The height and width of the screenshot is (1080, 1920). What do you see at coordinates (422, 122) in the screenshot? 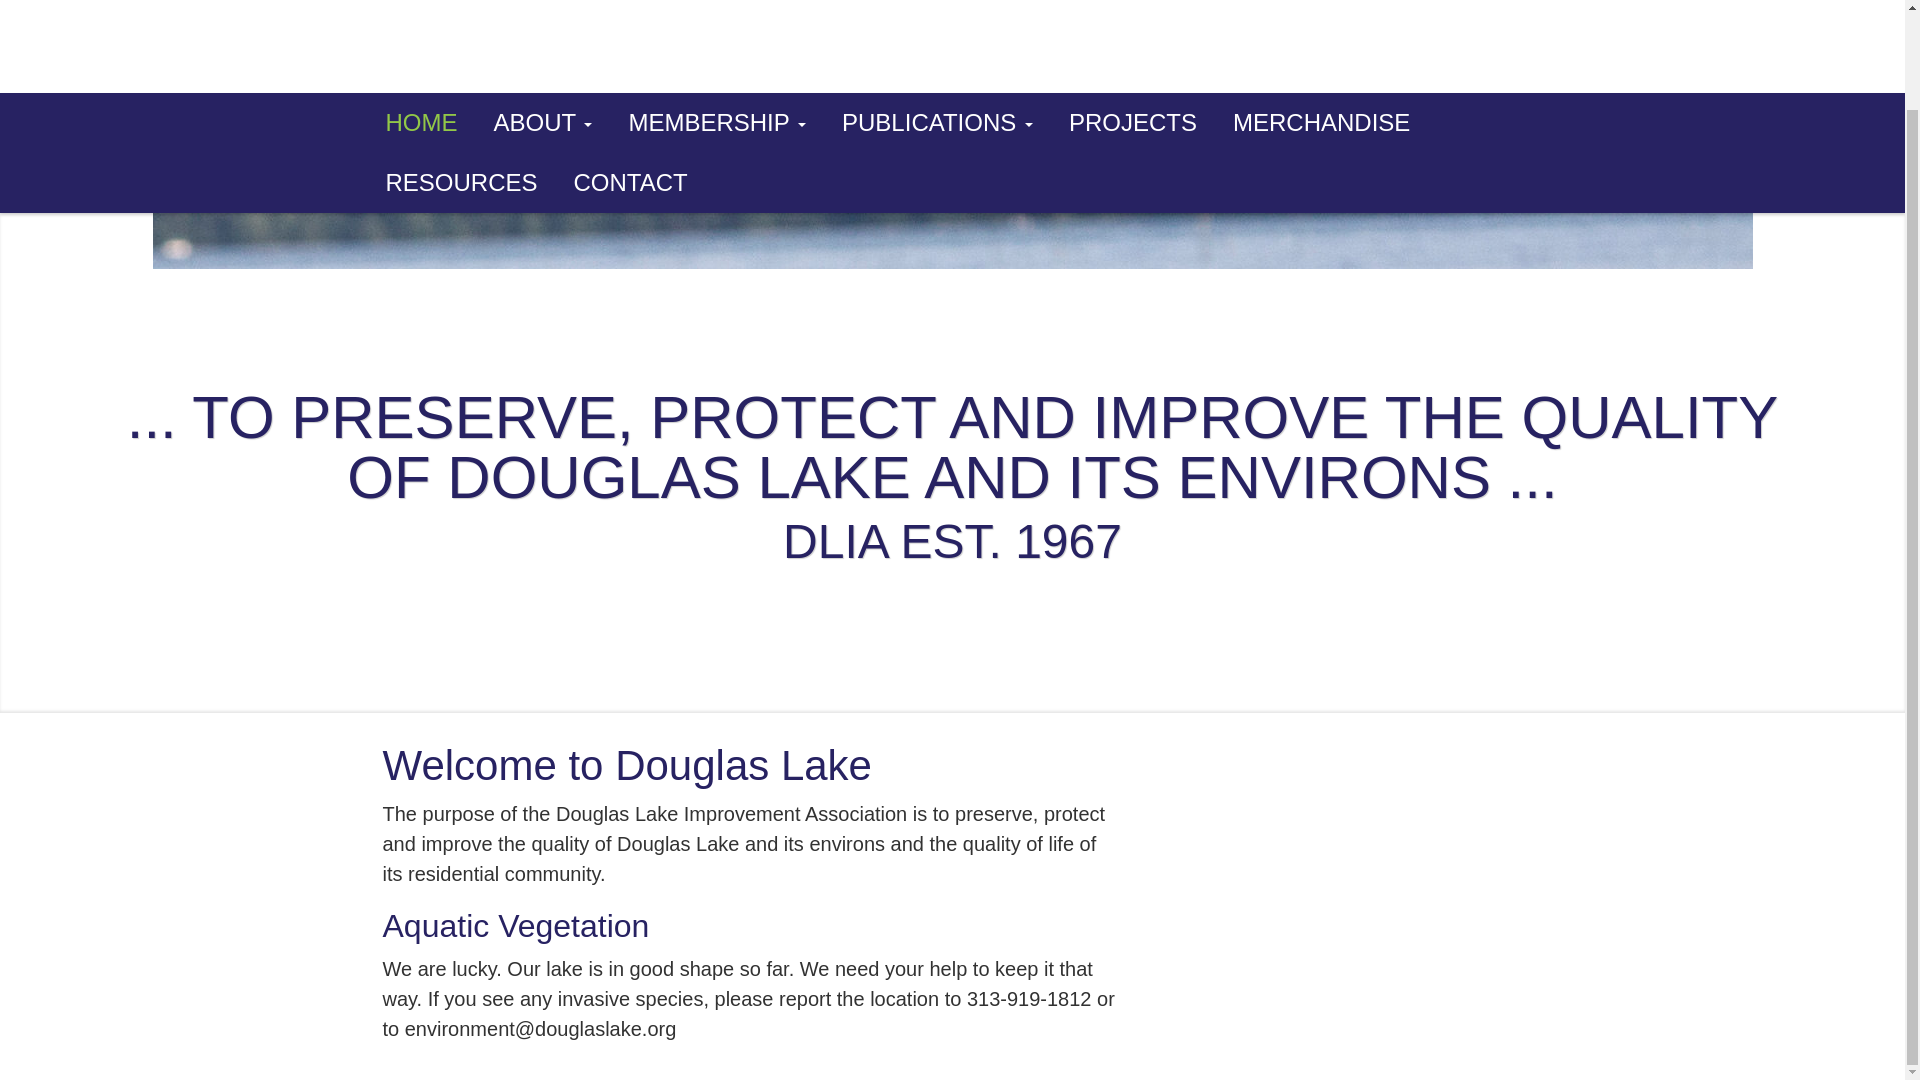
I see `HOME` at bounding box center [422, 122].